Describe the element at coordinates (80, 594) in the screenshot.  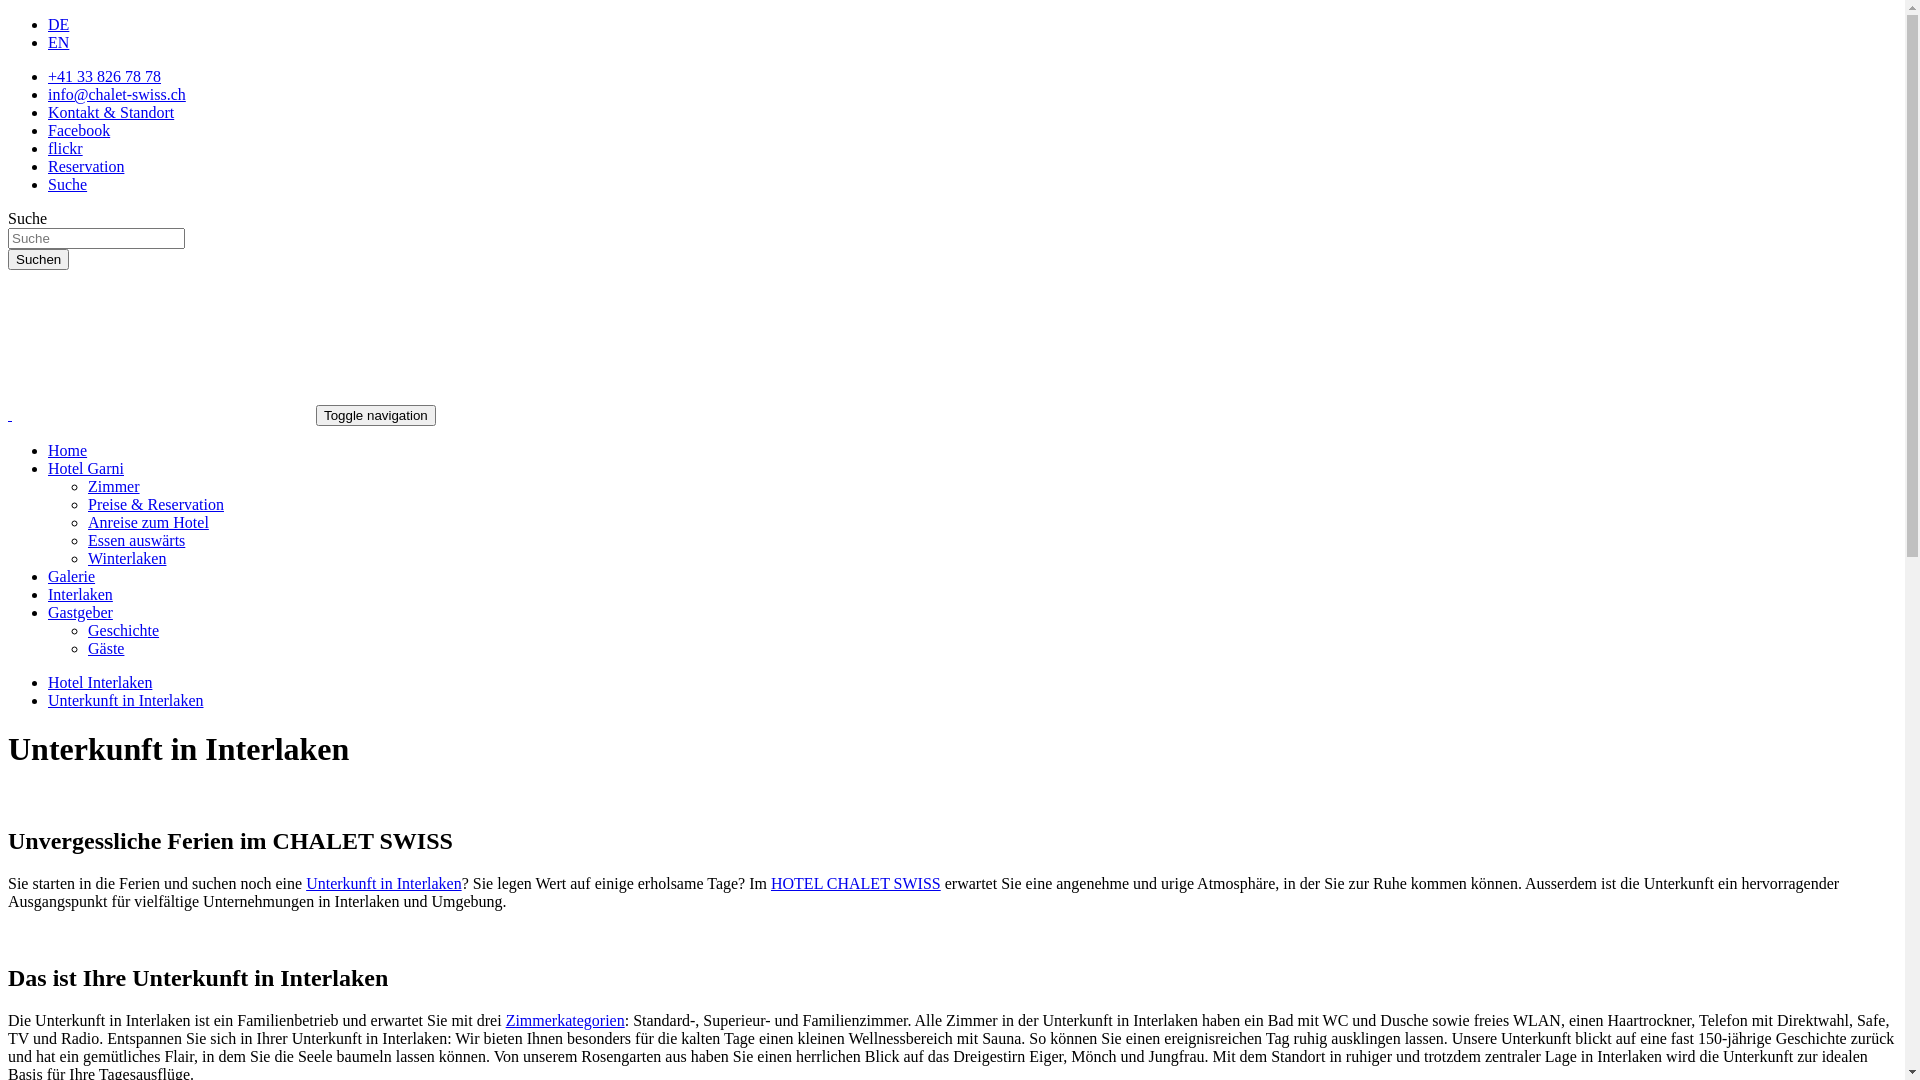
I see `Interlaken` at that location.